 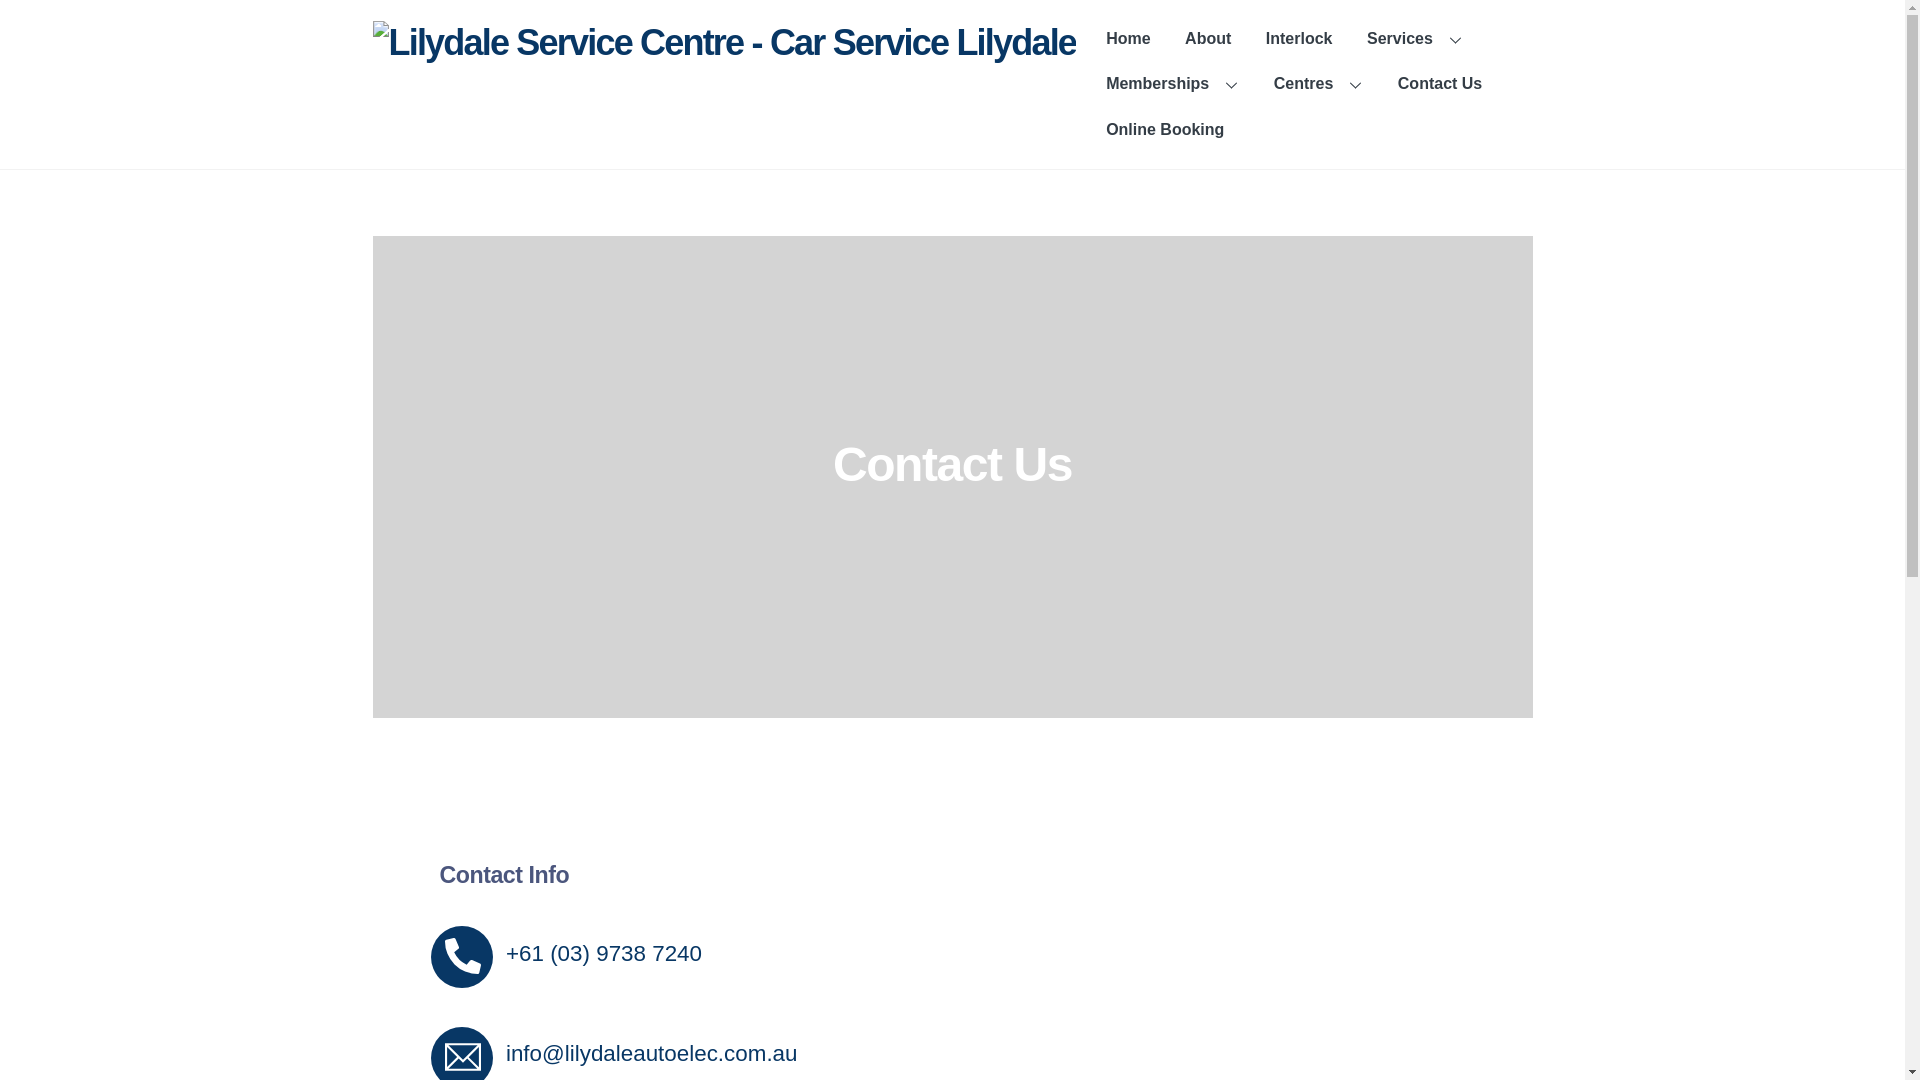 What do you see at coordinates (1440, 85) in the screenshot?
I see `Contact Us` at bounding box center [1440, 85].